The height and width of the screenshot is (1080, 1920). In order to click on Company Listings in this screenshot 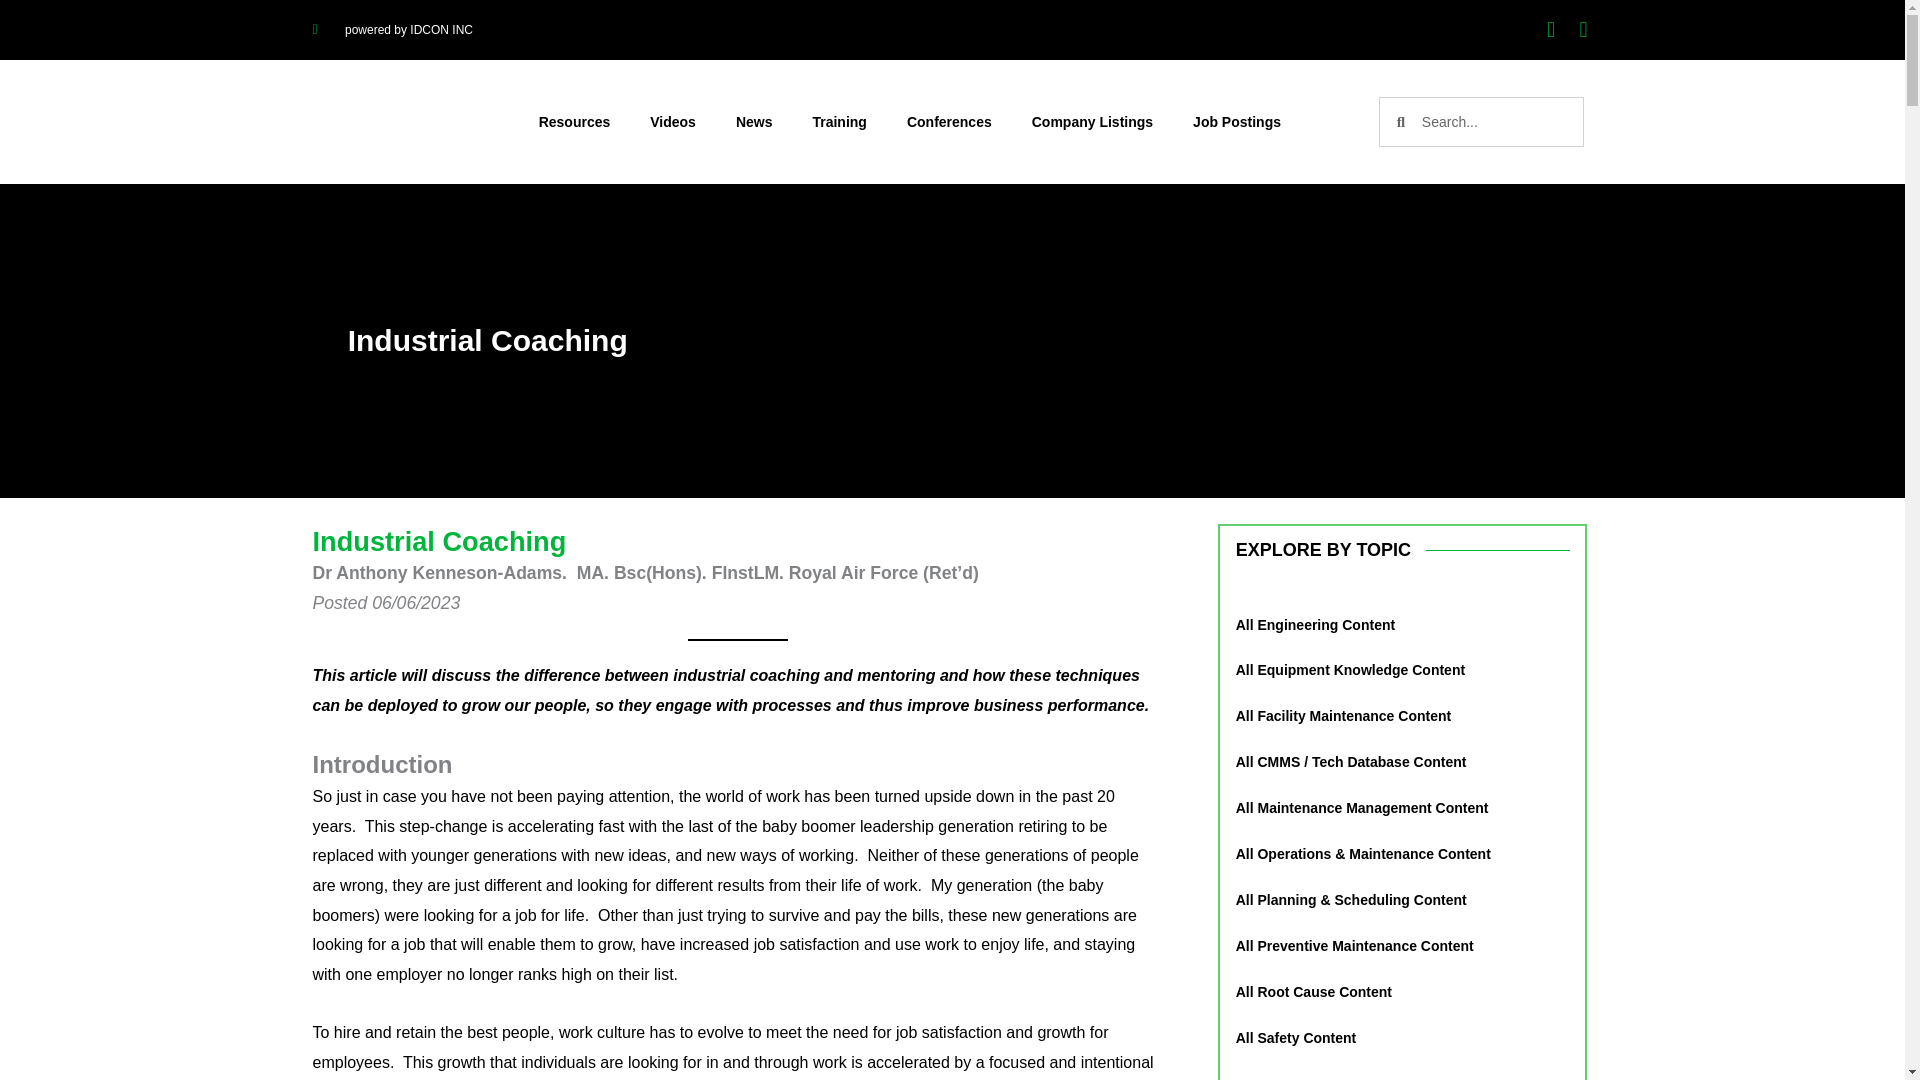, I will do `click(1092, 122)`.